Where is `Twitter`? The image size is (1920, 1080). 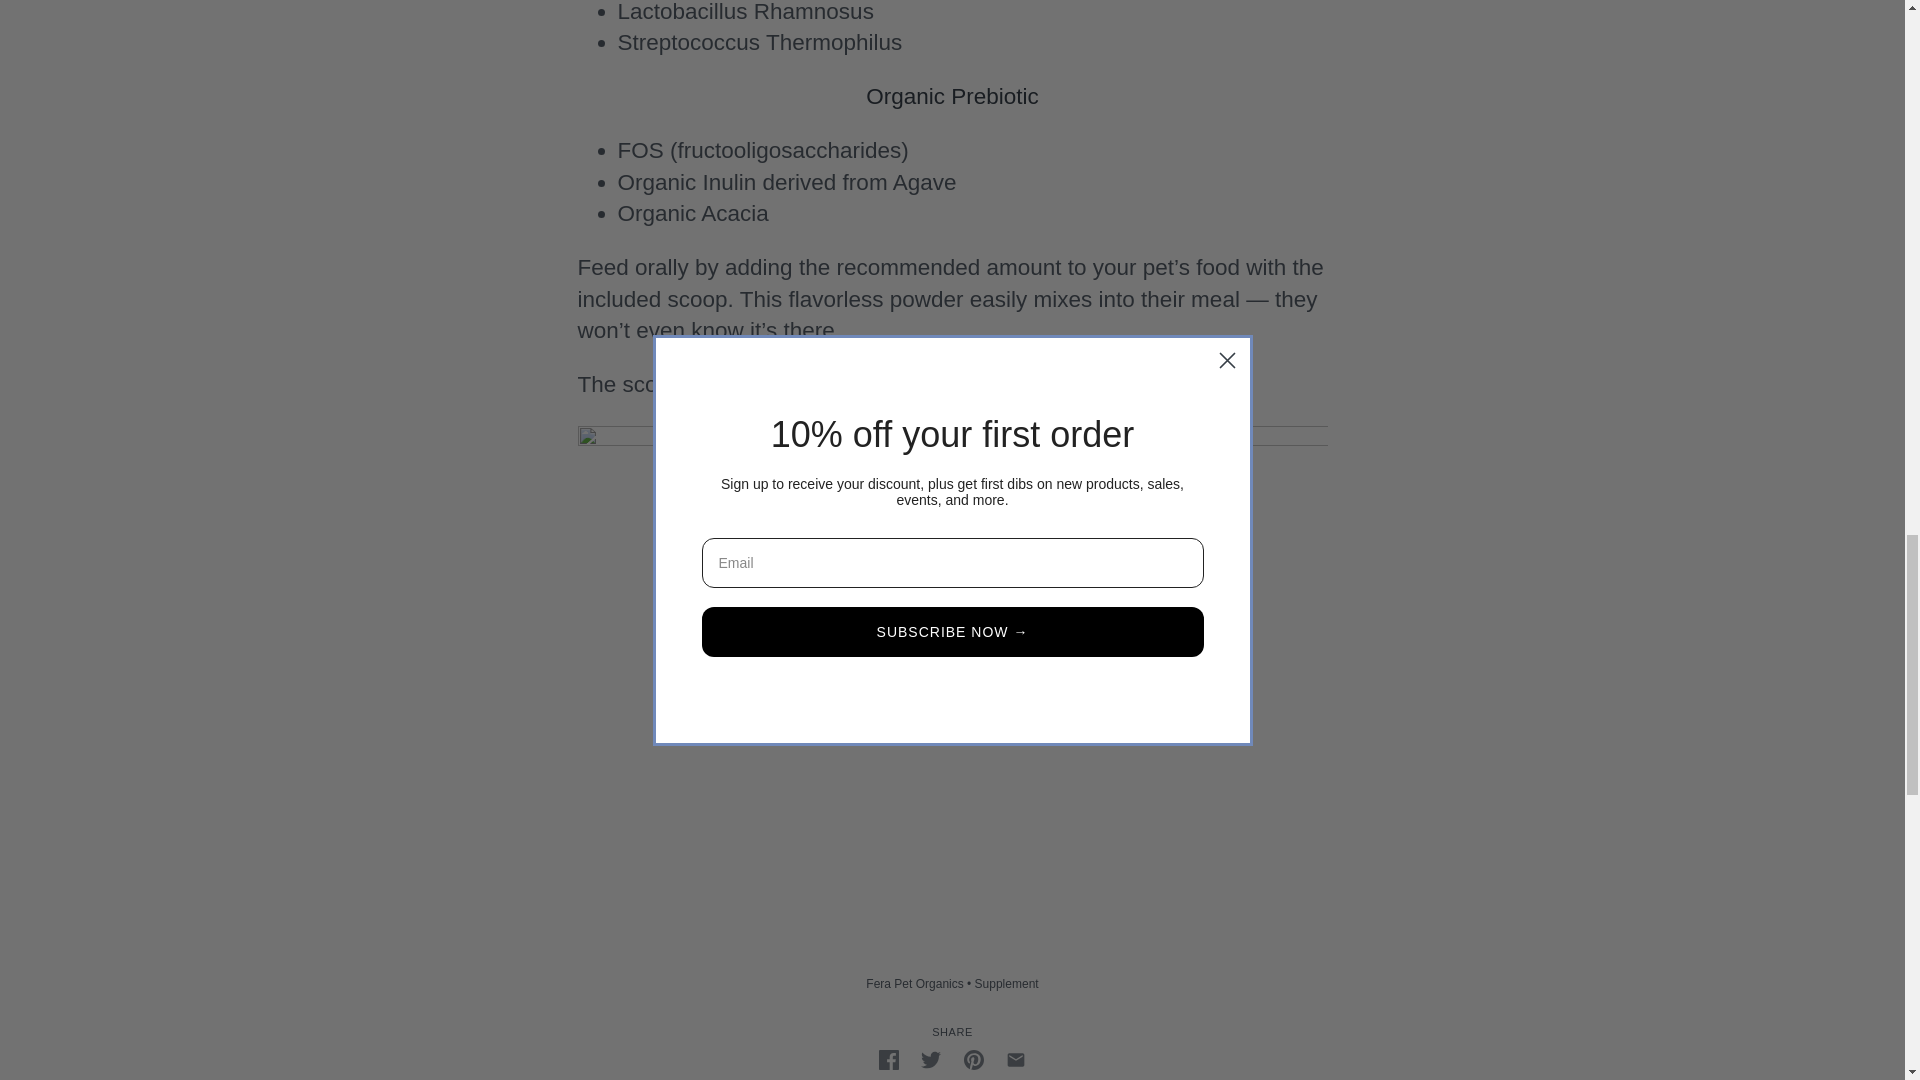 Twitter is located at coordinates (930, 1060).